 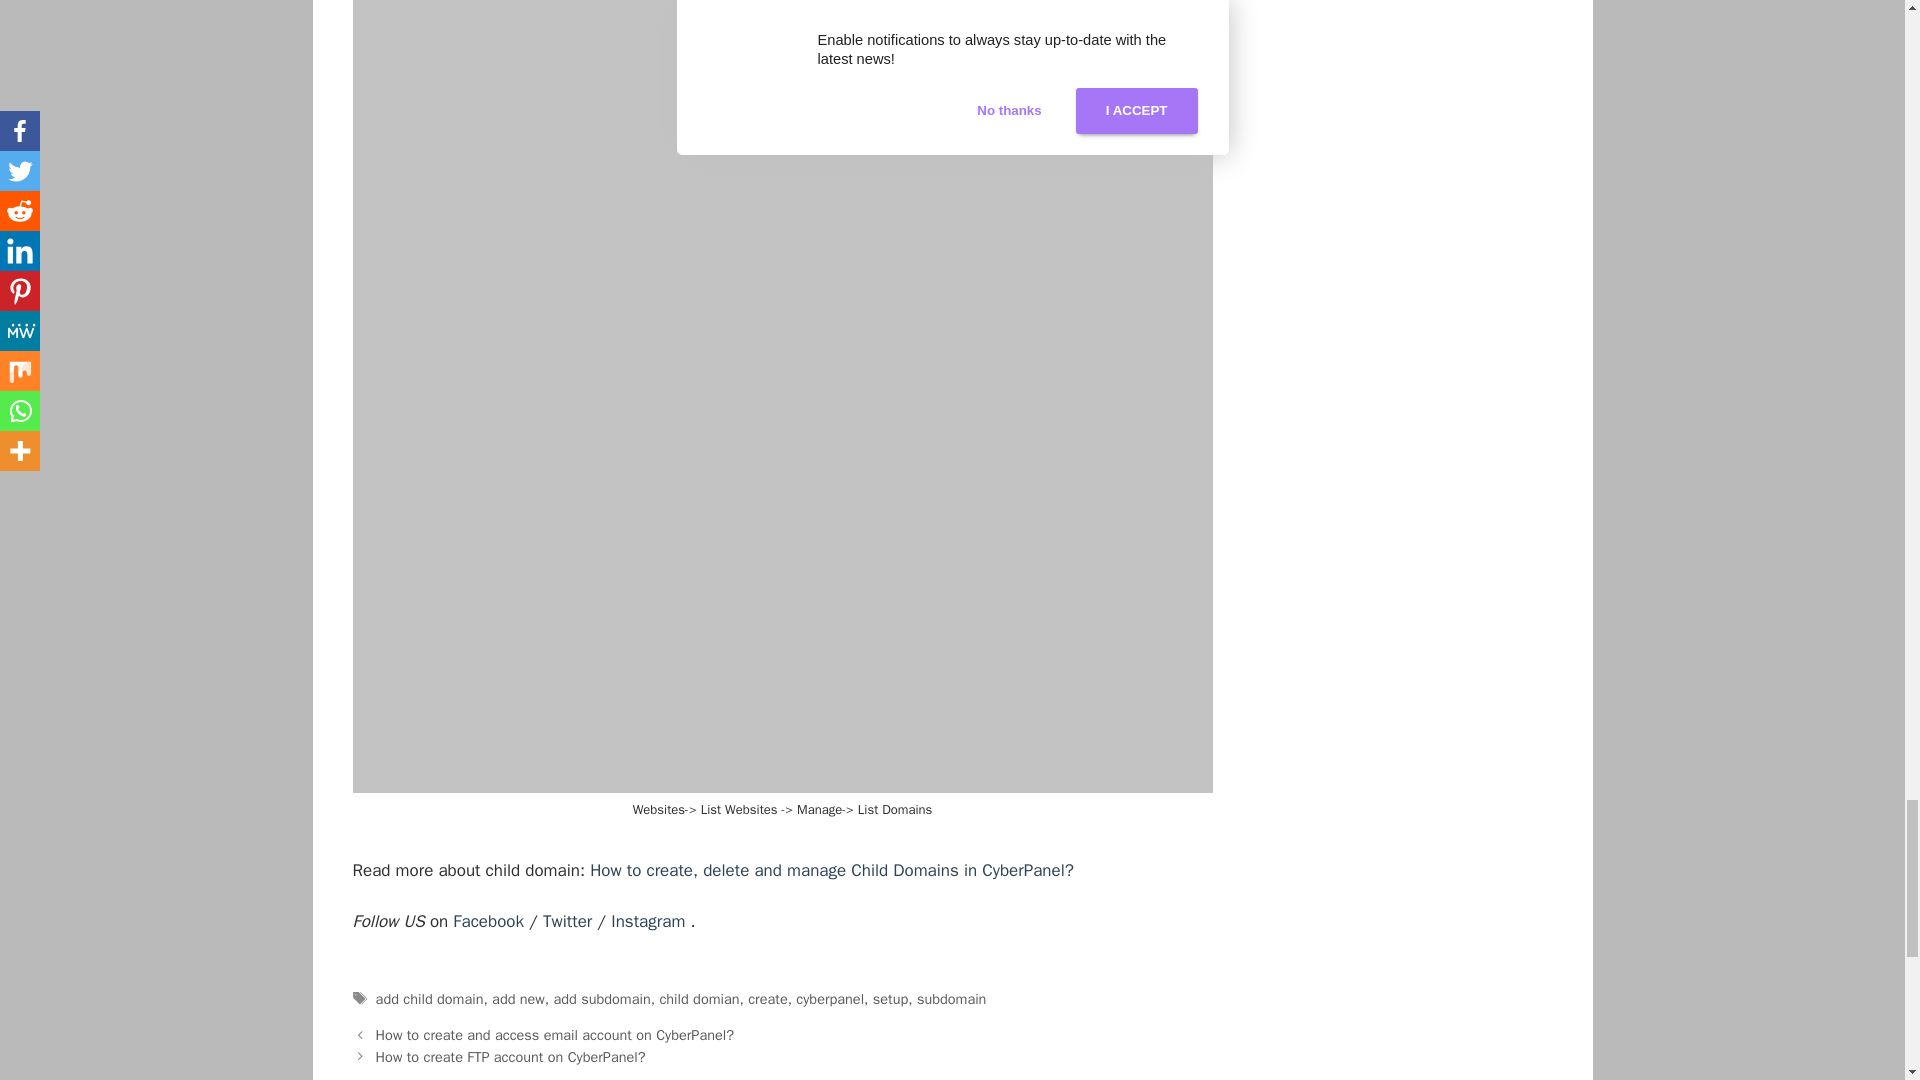 What do you see at coordinates (952, 998) in the screenshot?
I see `subdomain` at bounding box center [952, 998].